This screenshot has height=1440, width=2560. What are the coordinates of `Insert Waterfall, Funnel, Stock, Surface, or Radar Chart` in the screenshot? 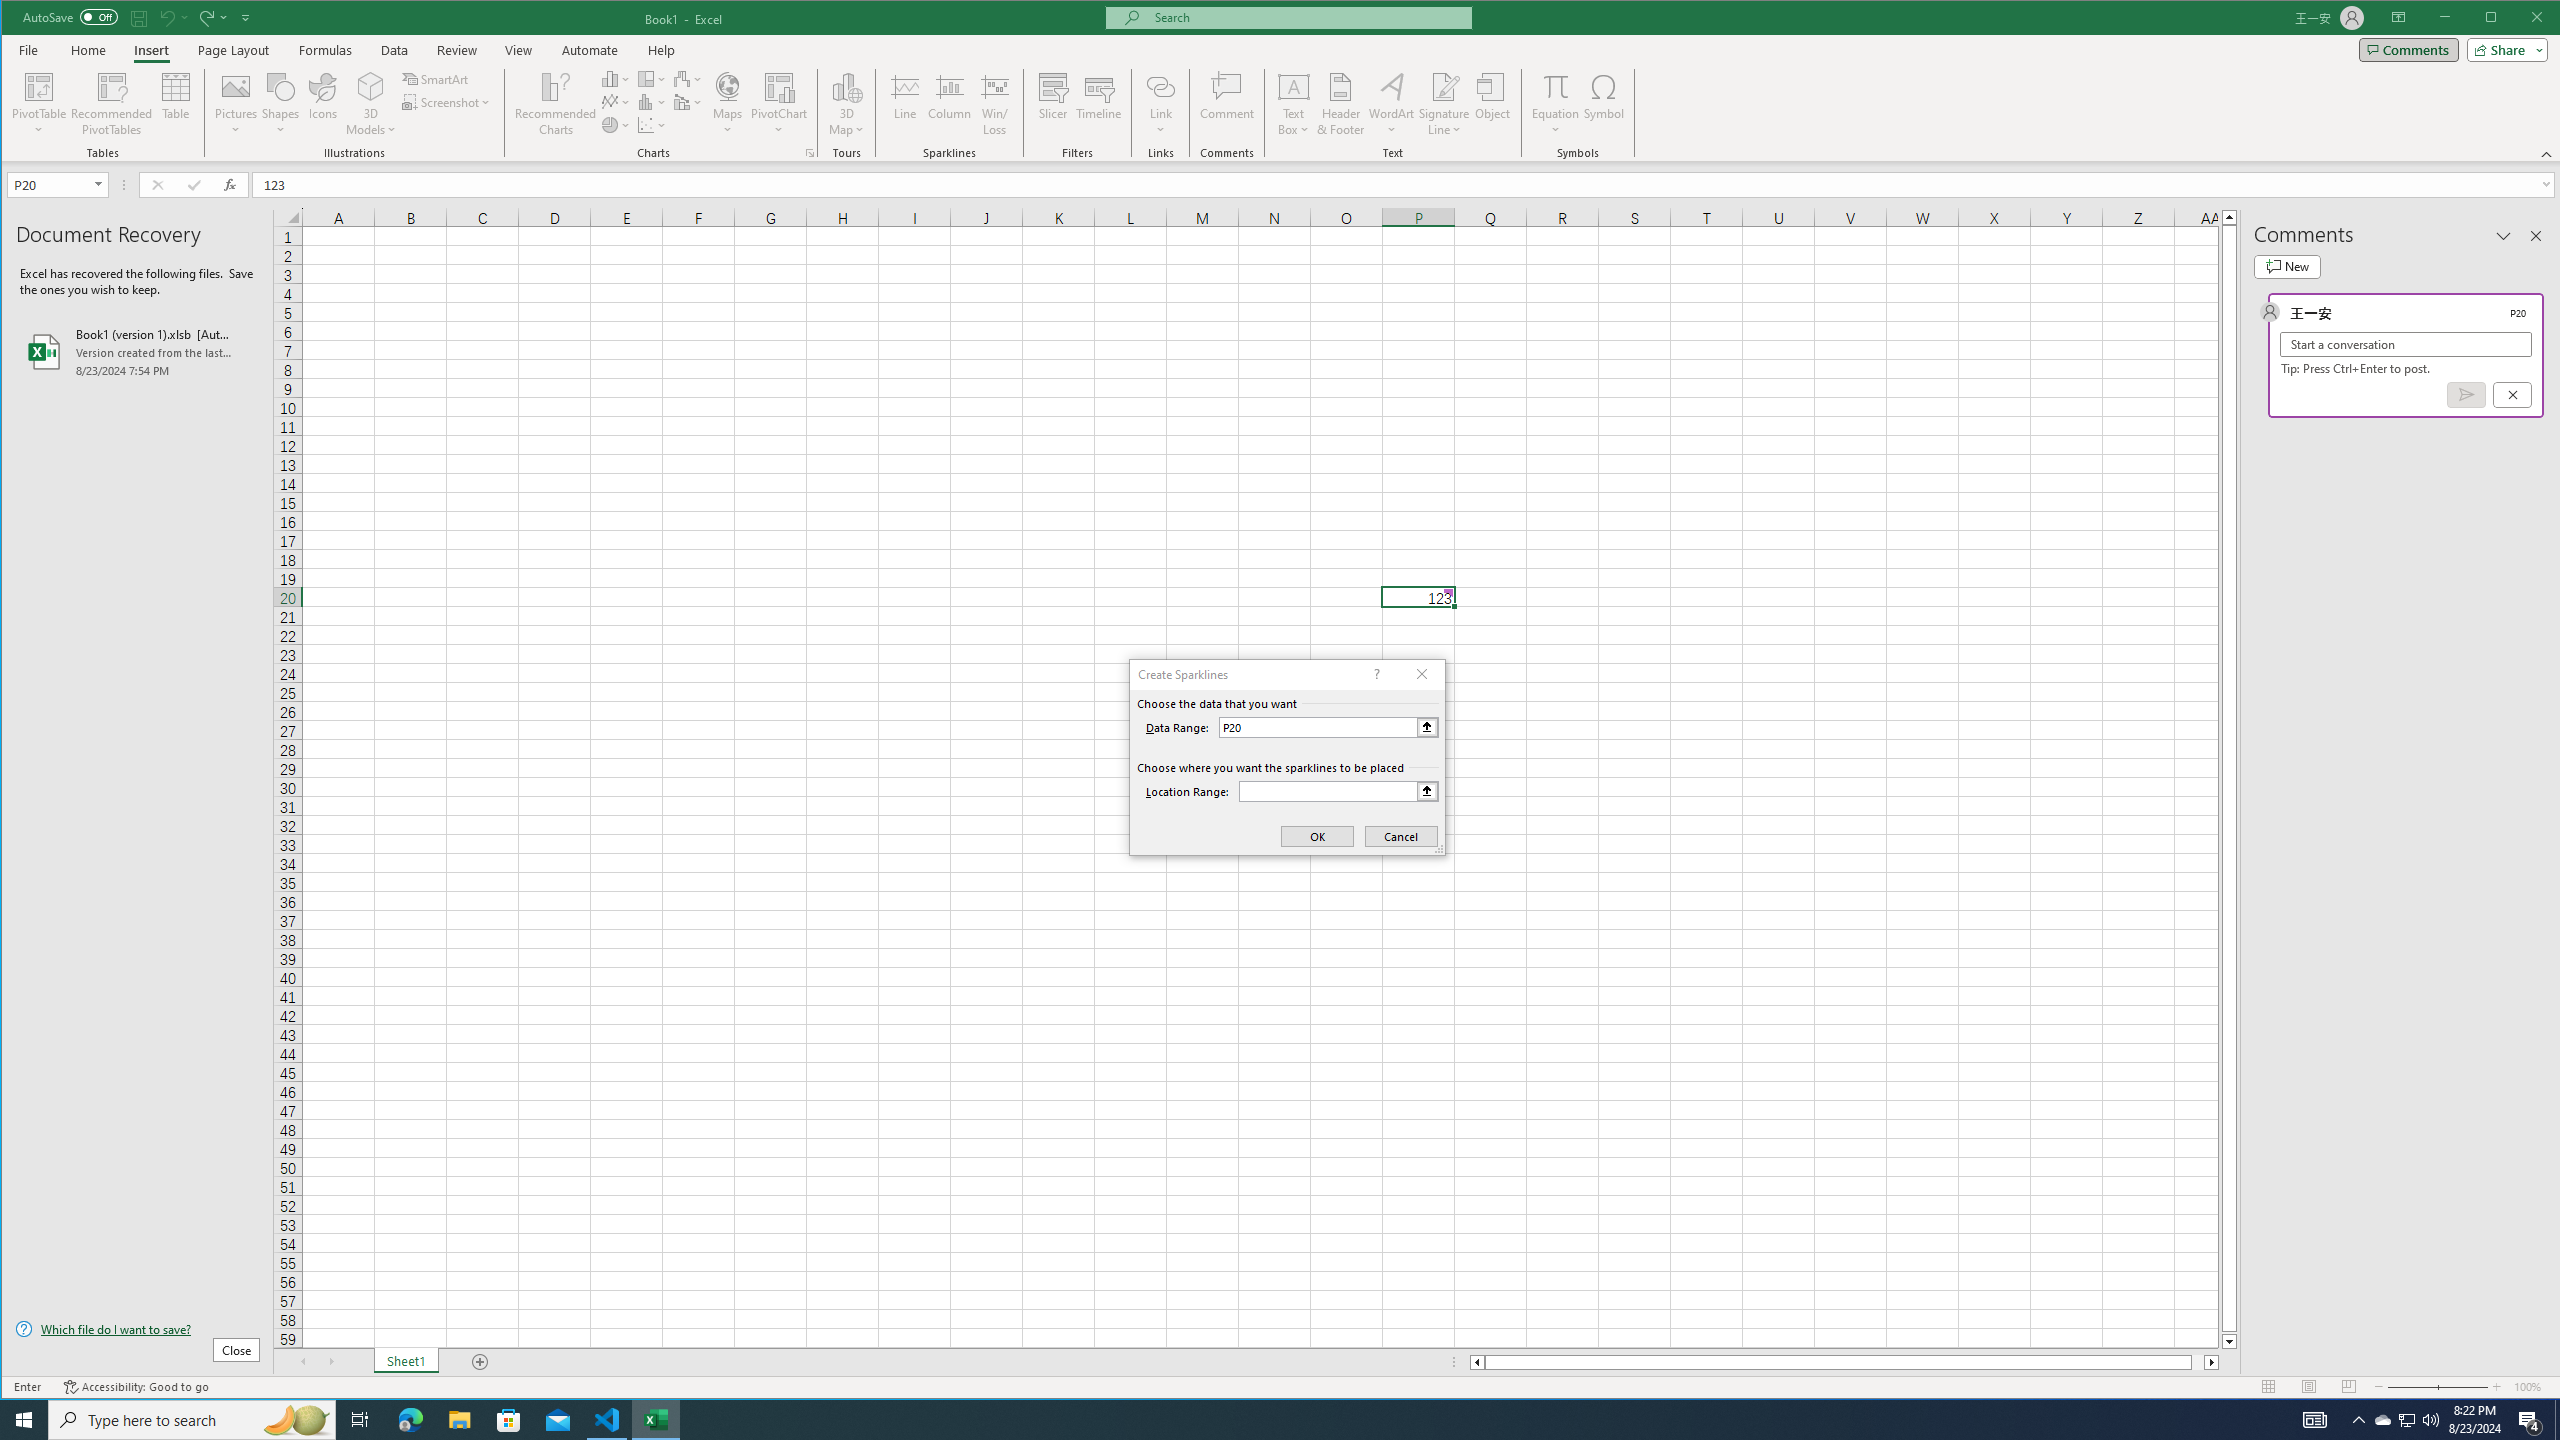 It's located at (688, 78).